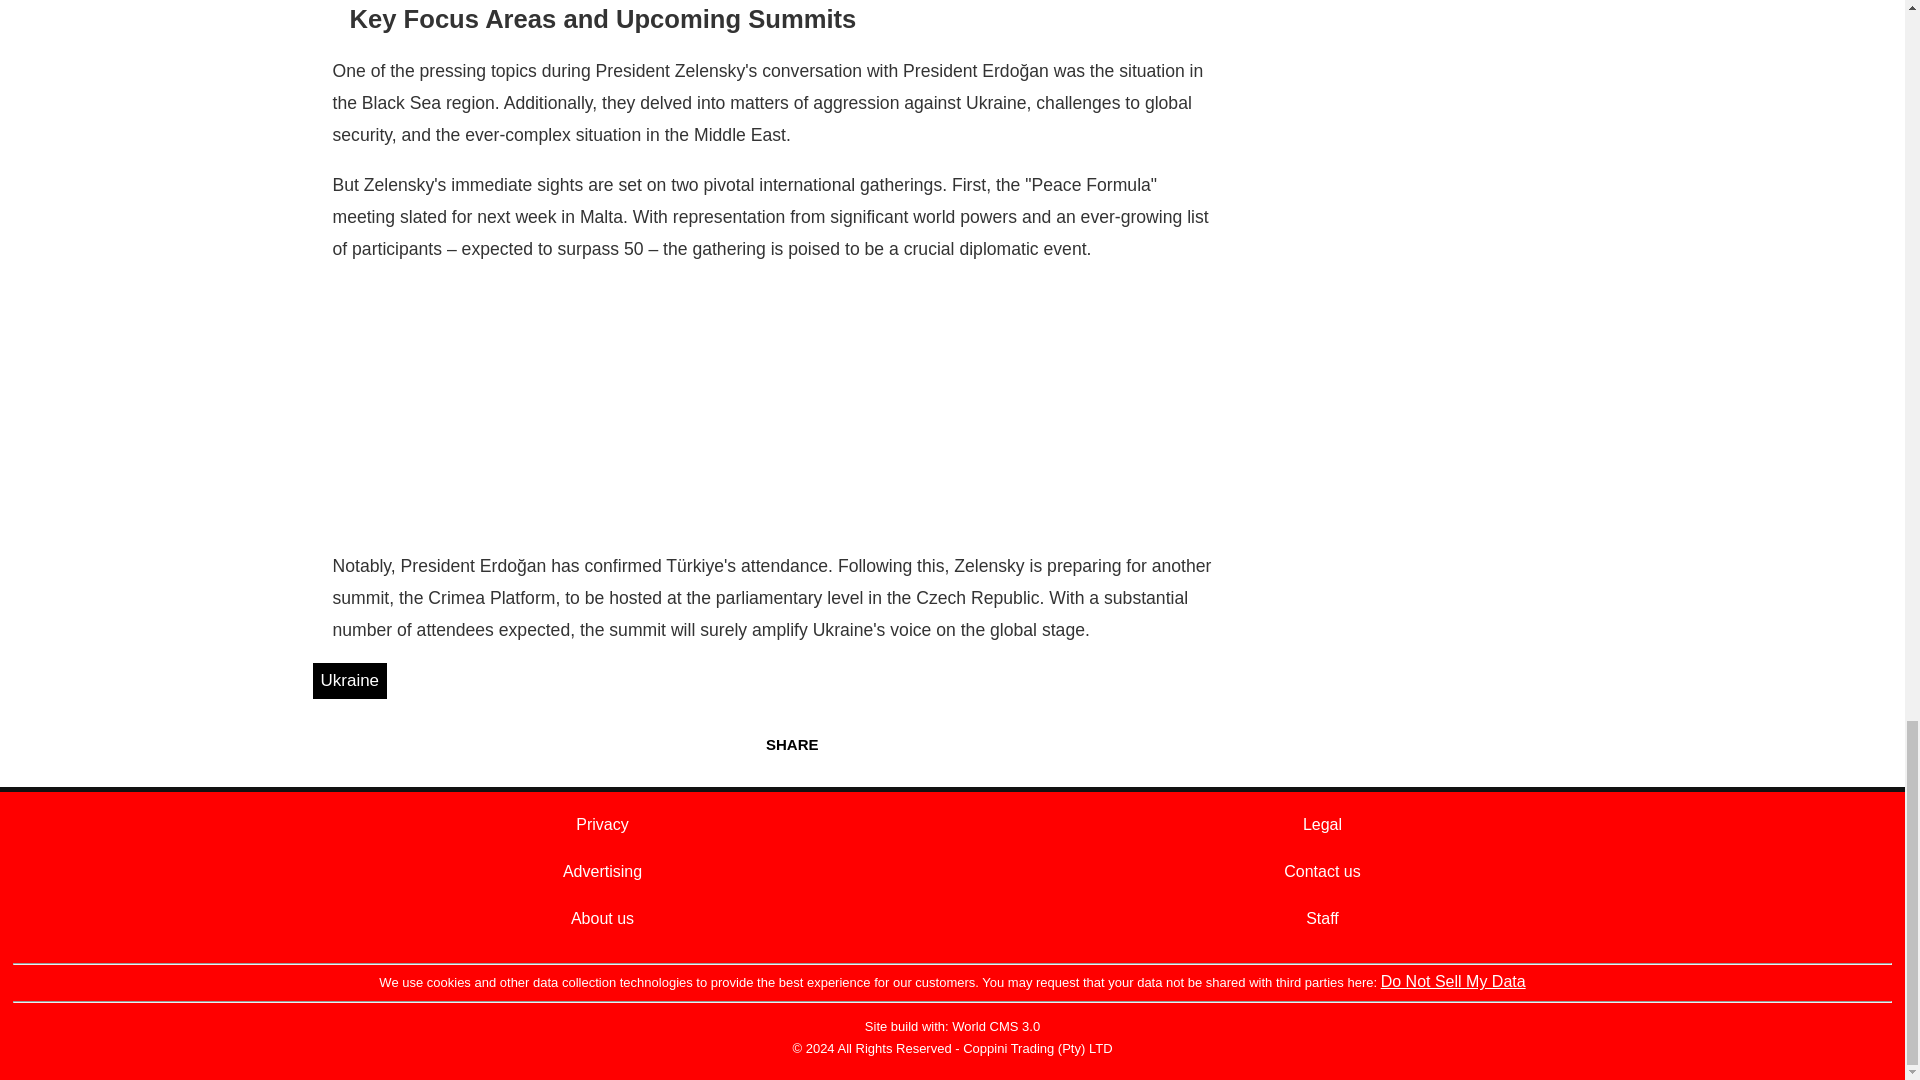 The image size is (1920, 1080). Describe the element at coordinates (349, 680) in the screenshot. I see `Ukraine` at that location.